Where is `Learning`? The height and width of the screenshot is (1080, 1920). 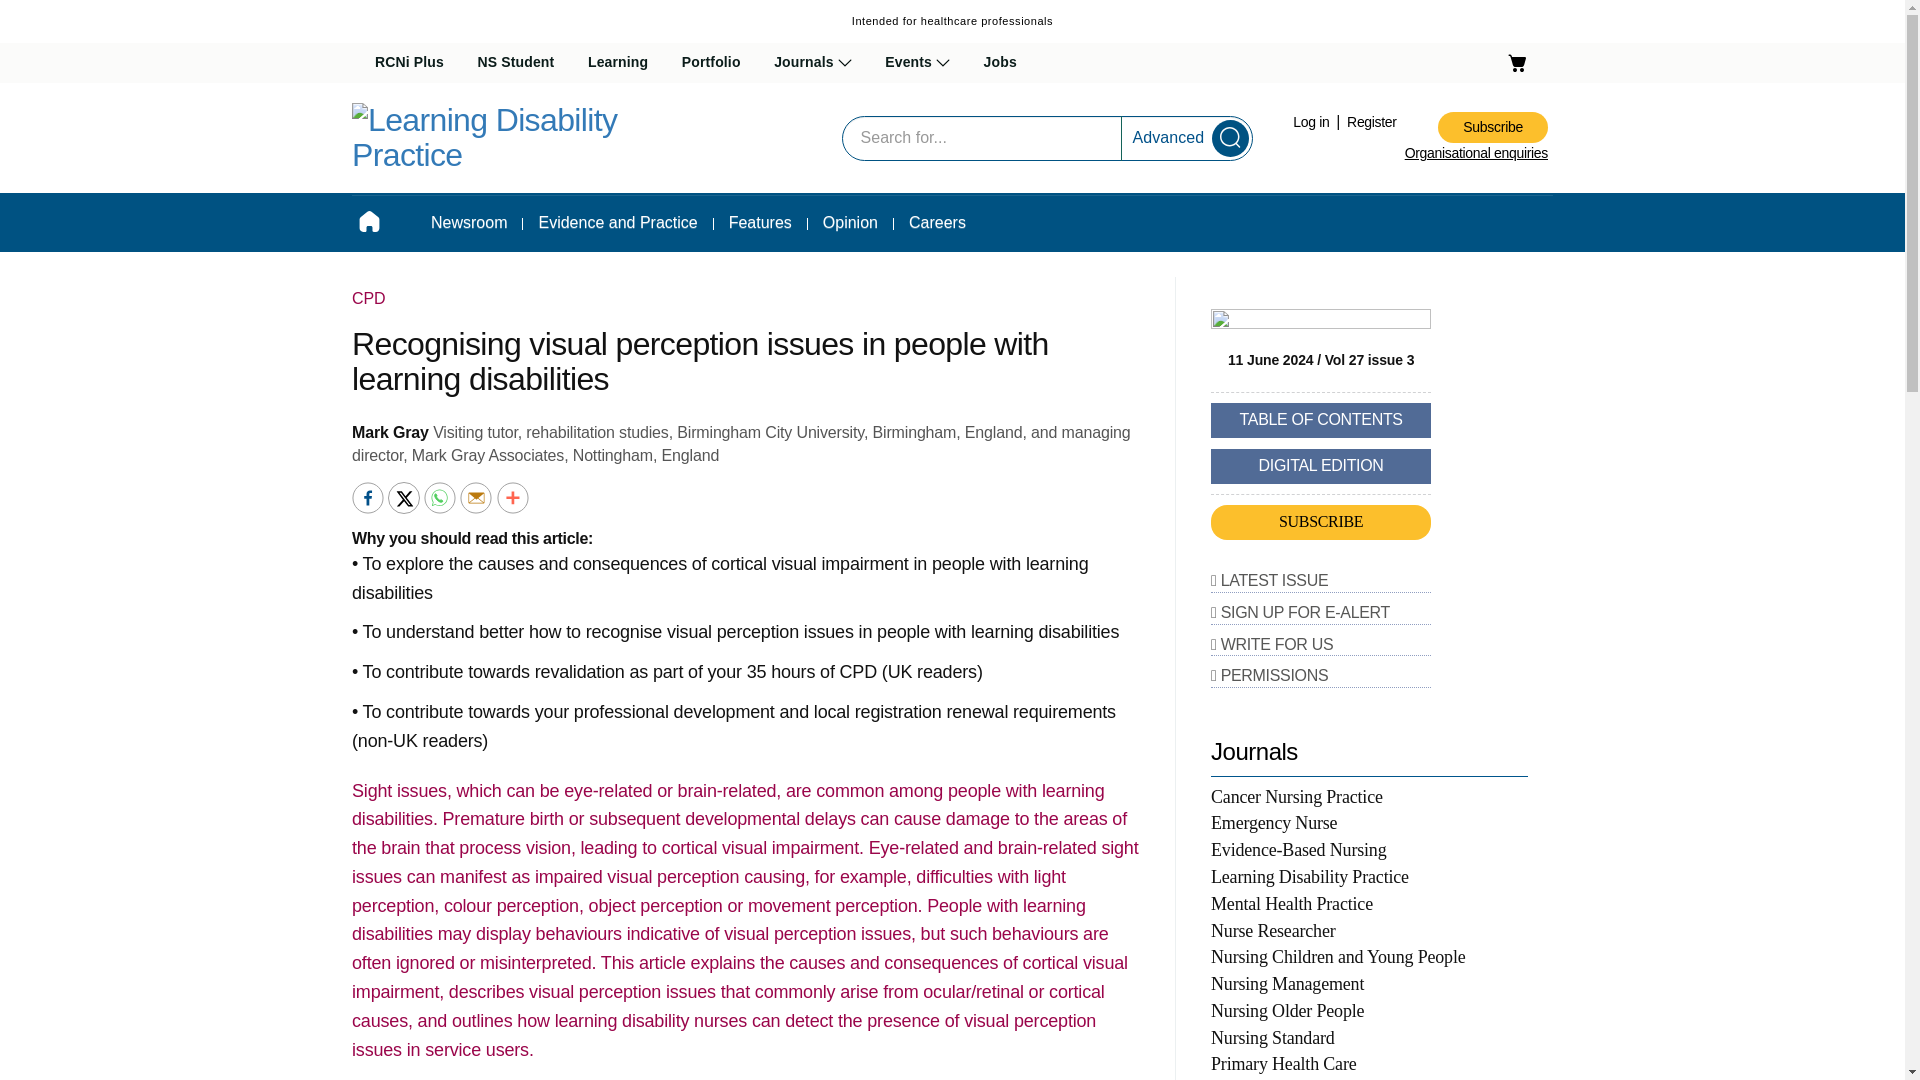
Learning is located at coordinates (618, 63).